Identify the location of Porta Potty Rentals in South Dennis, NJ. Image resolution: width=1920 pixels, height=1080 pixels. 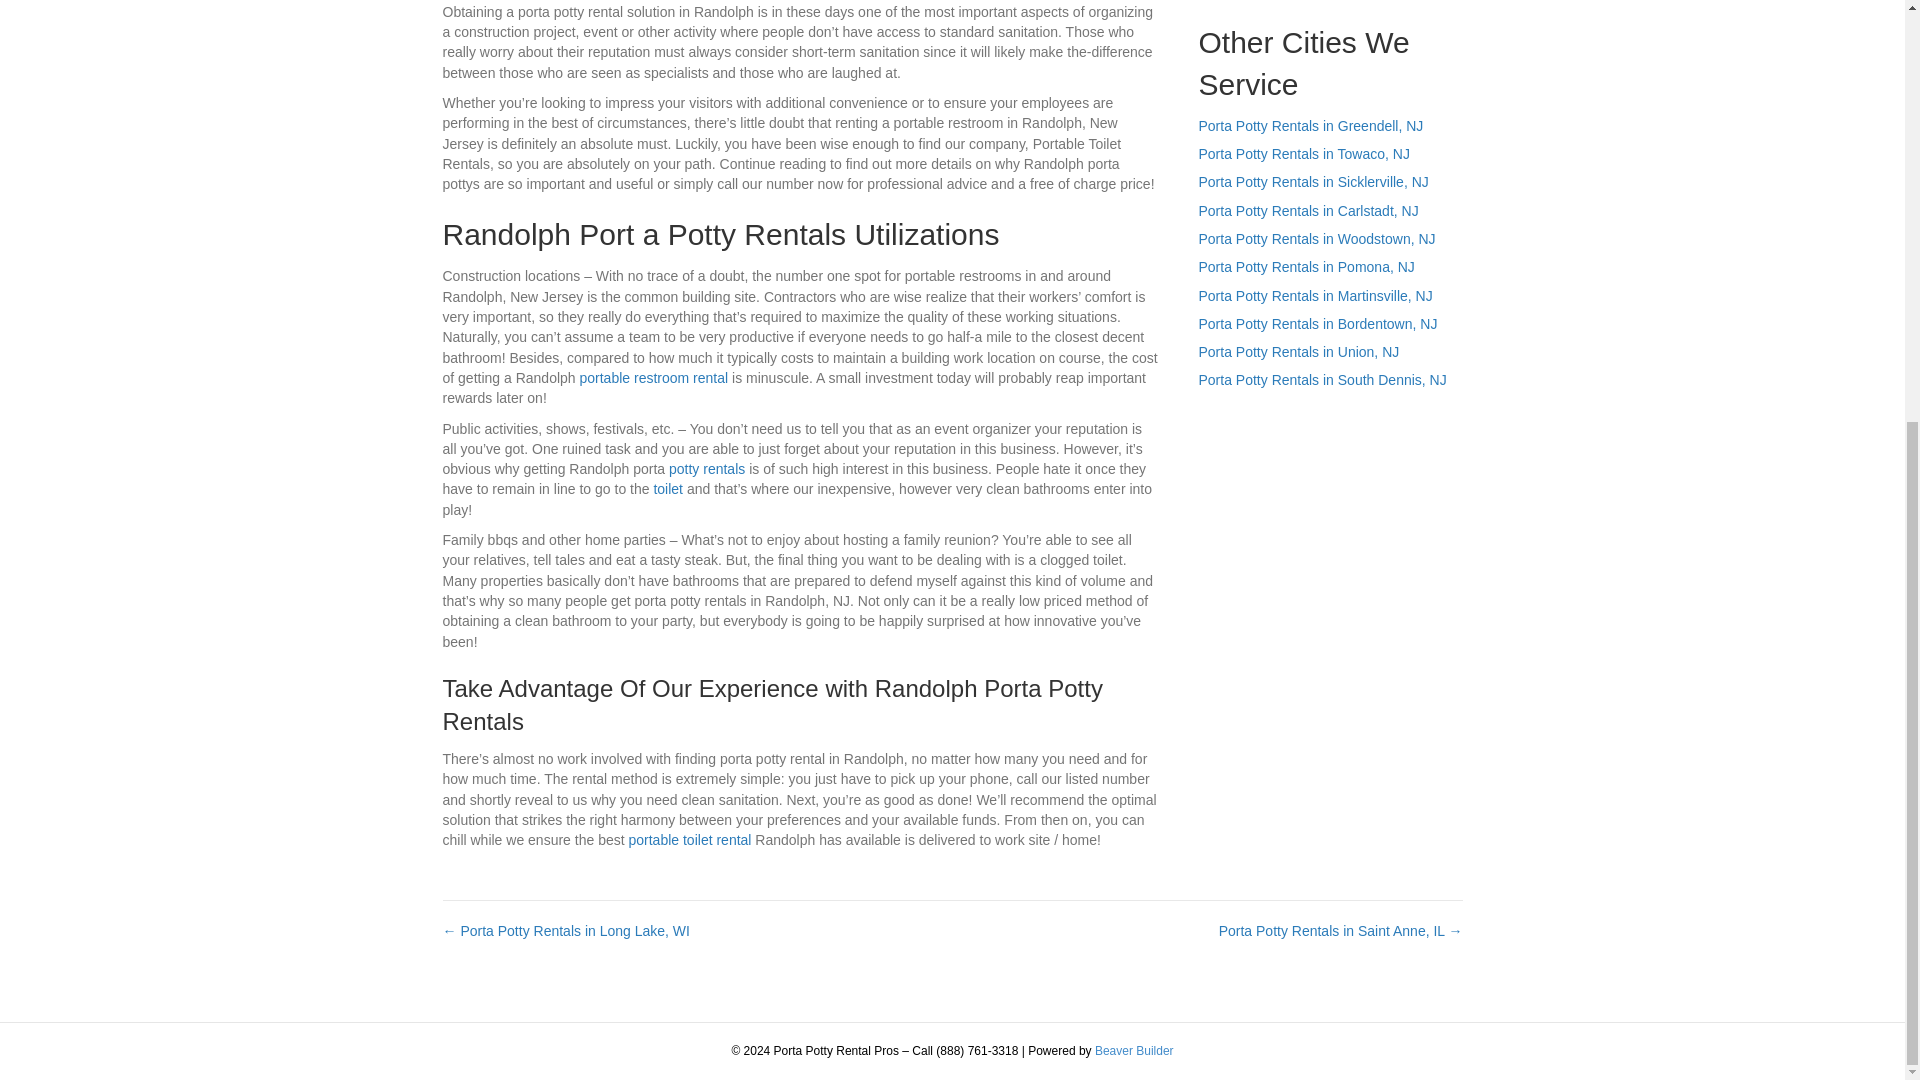
(1322, 379).